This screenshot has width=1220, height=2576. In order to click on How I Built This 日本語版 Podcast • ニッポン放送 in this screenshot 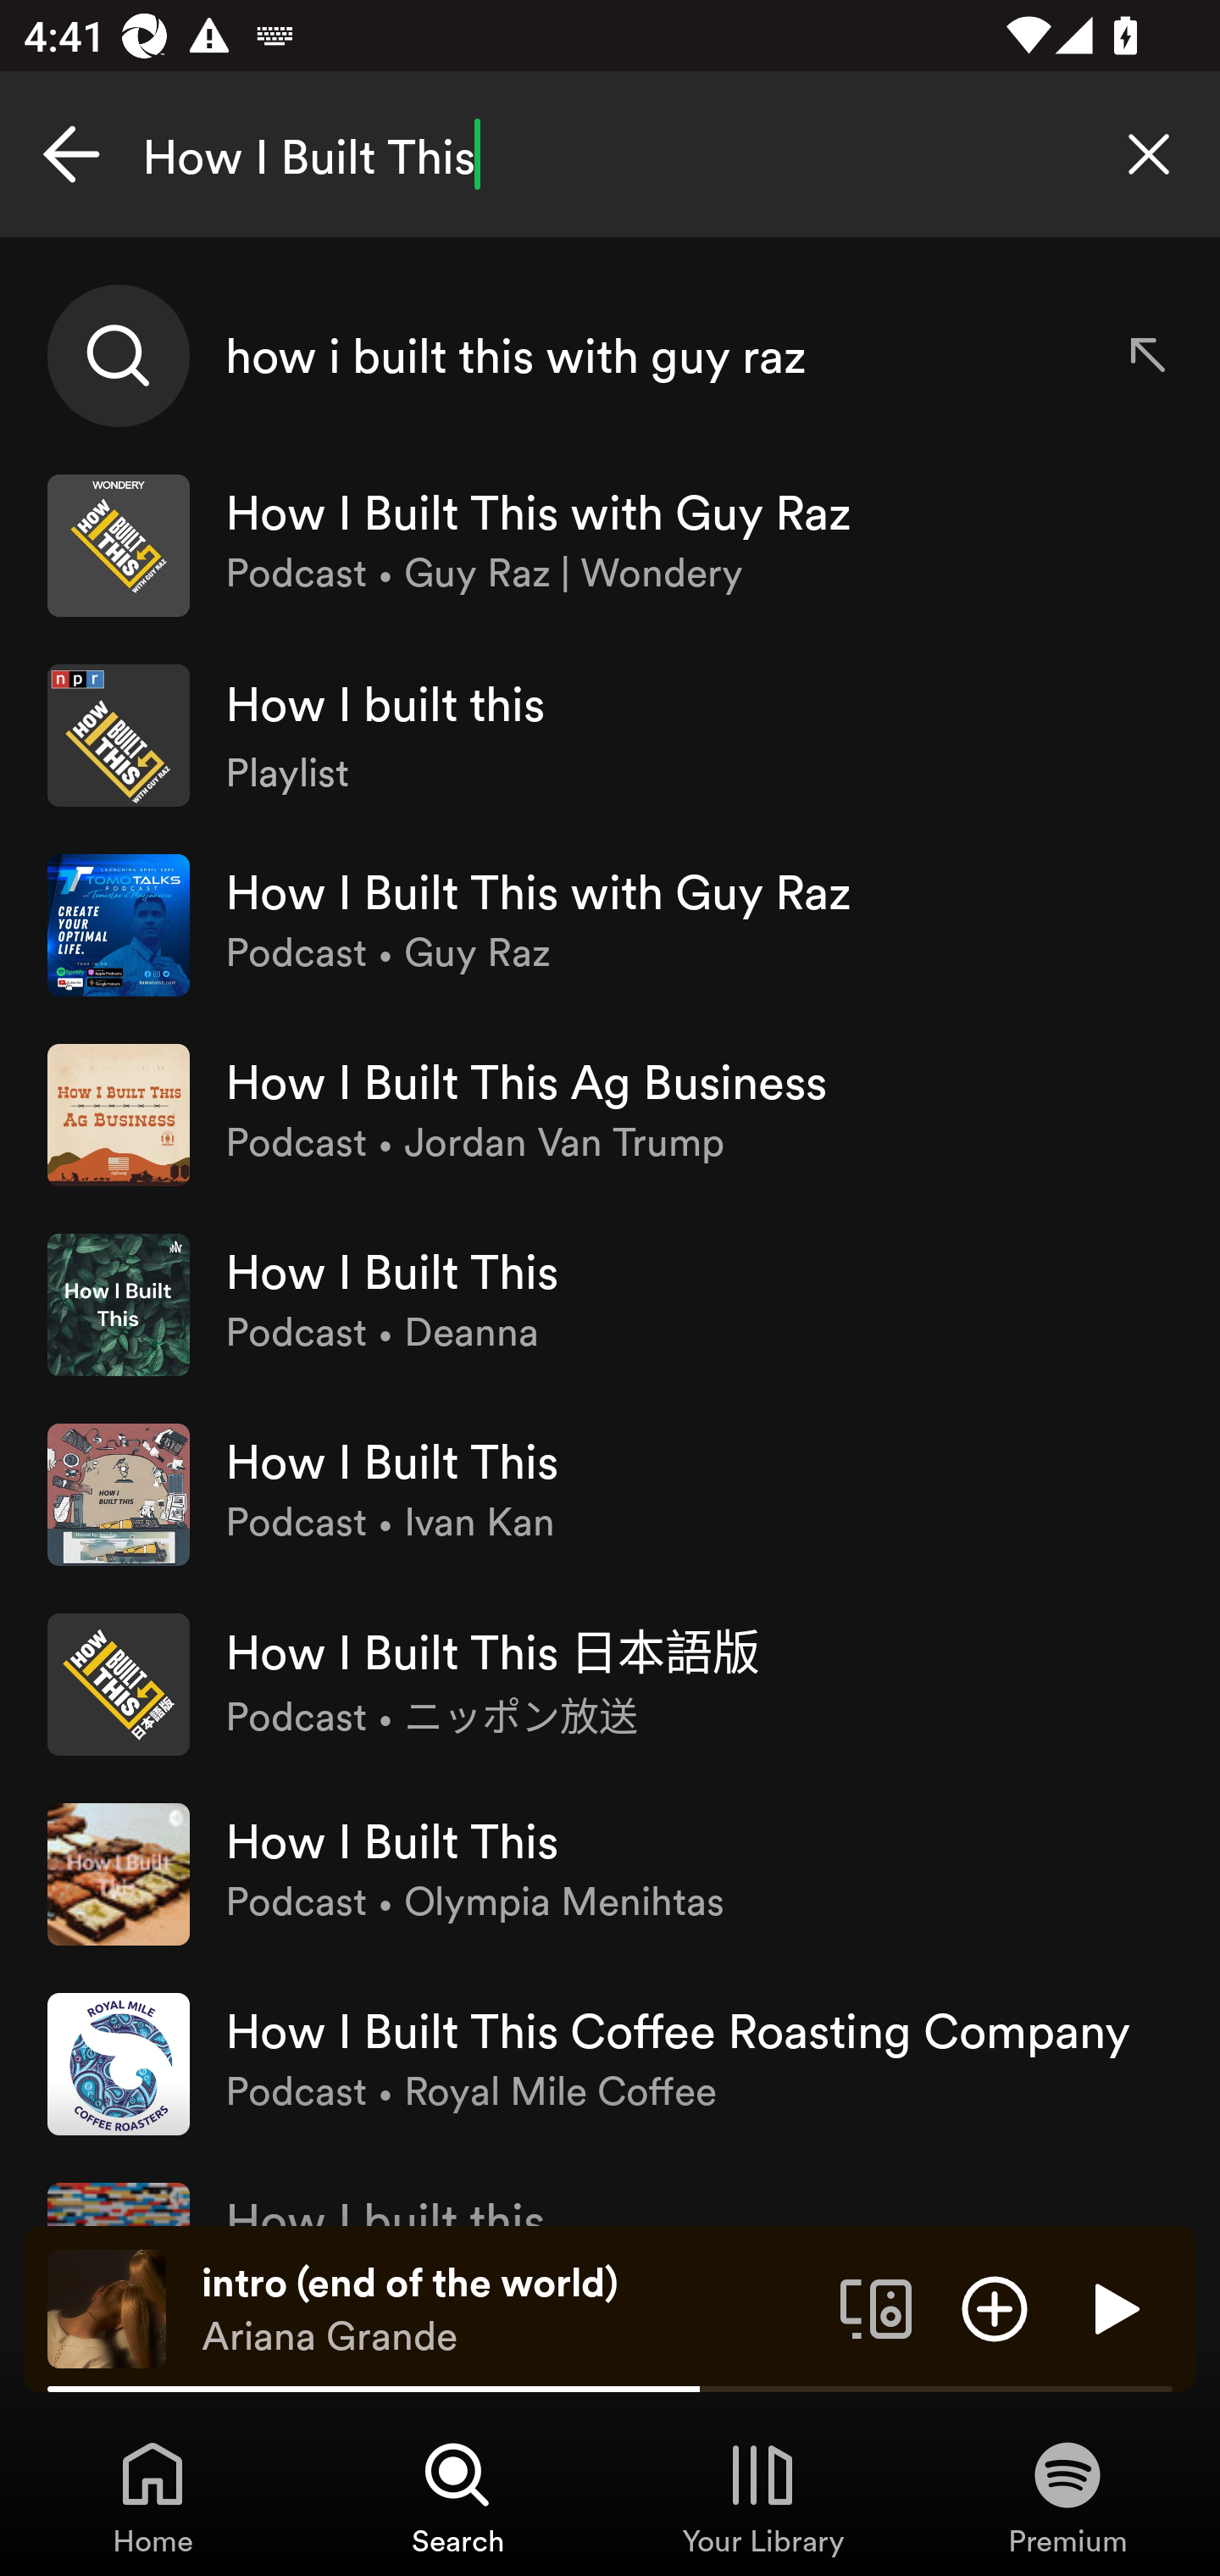, I will do `click(610, 1685)`.